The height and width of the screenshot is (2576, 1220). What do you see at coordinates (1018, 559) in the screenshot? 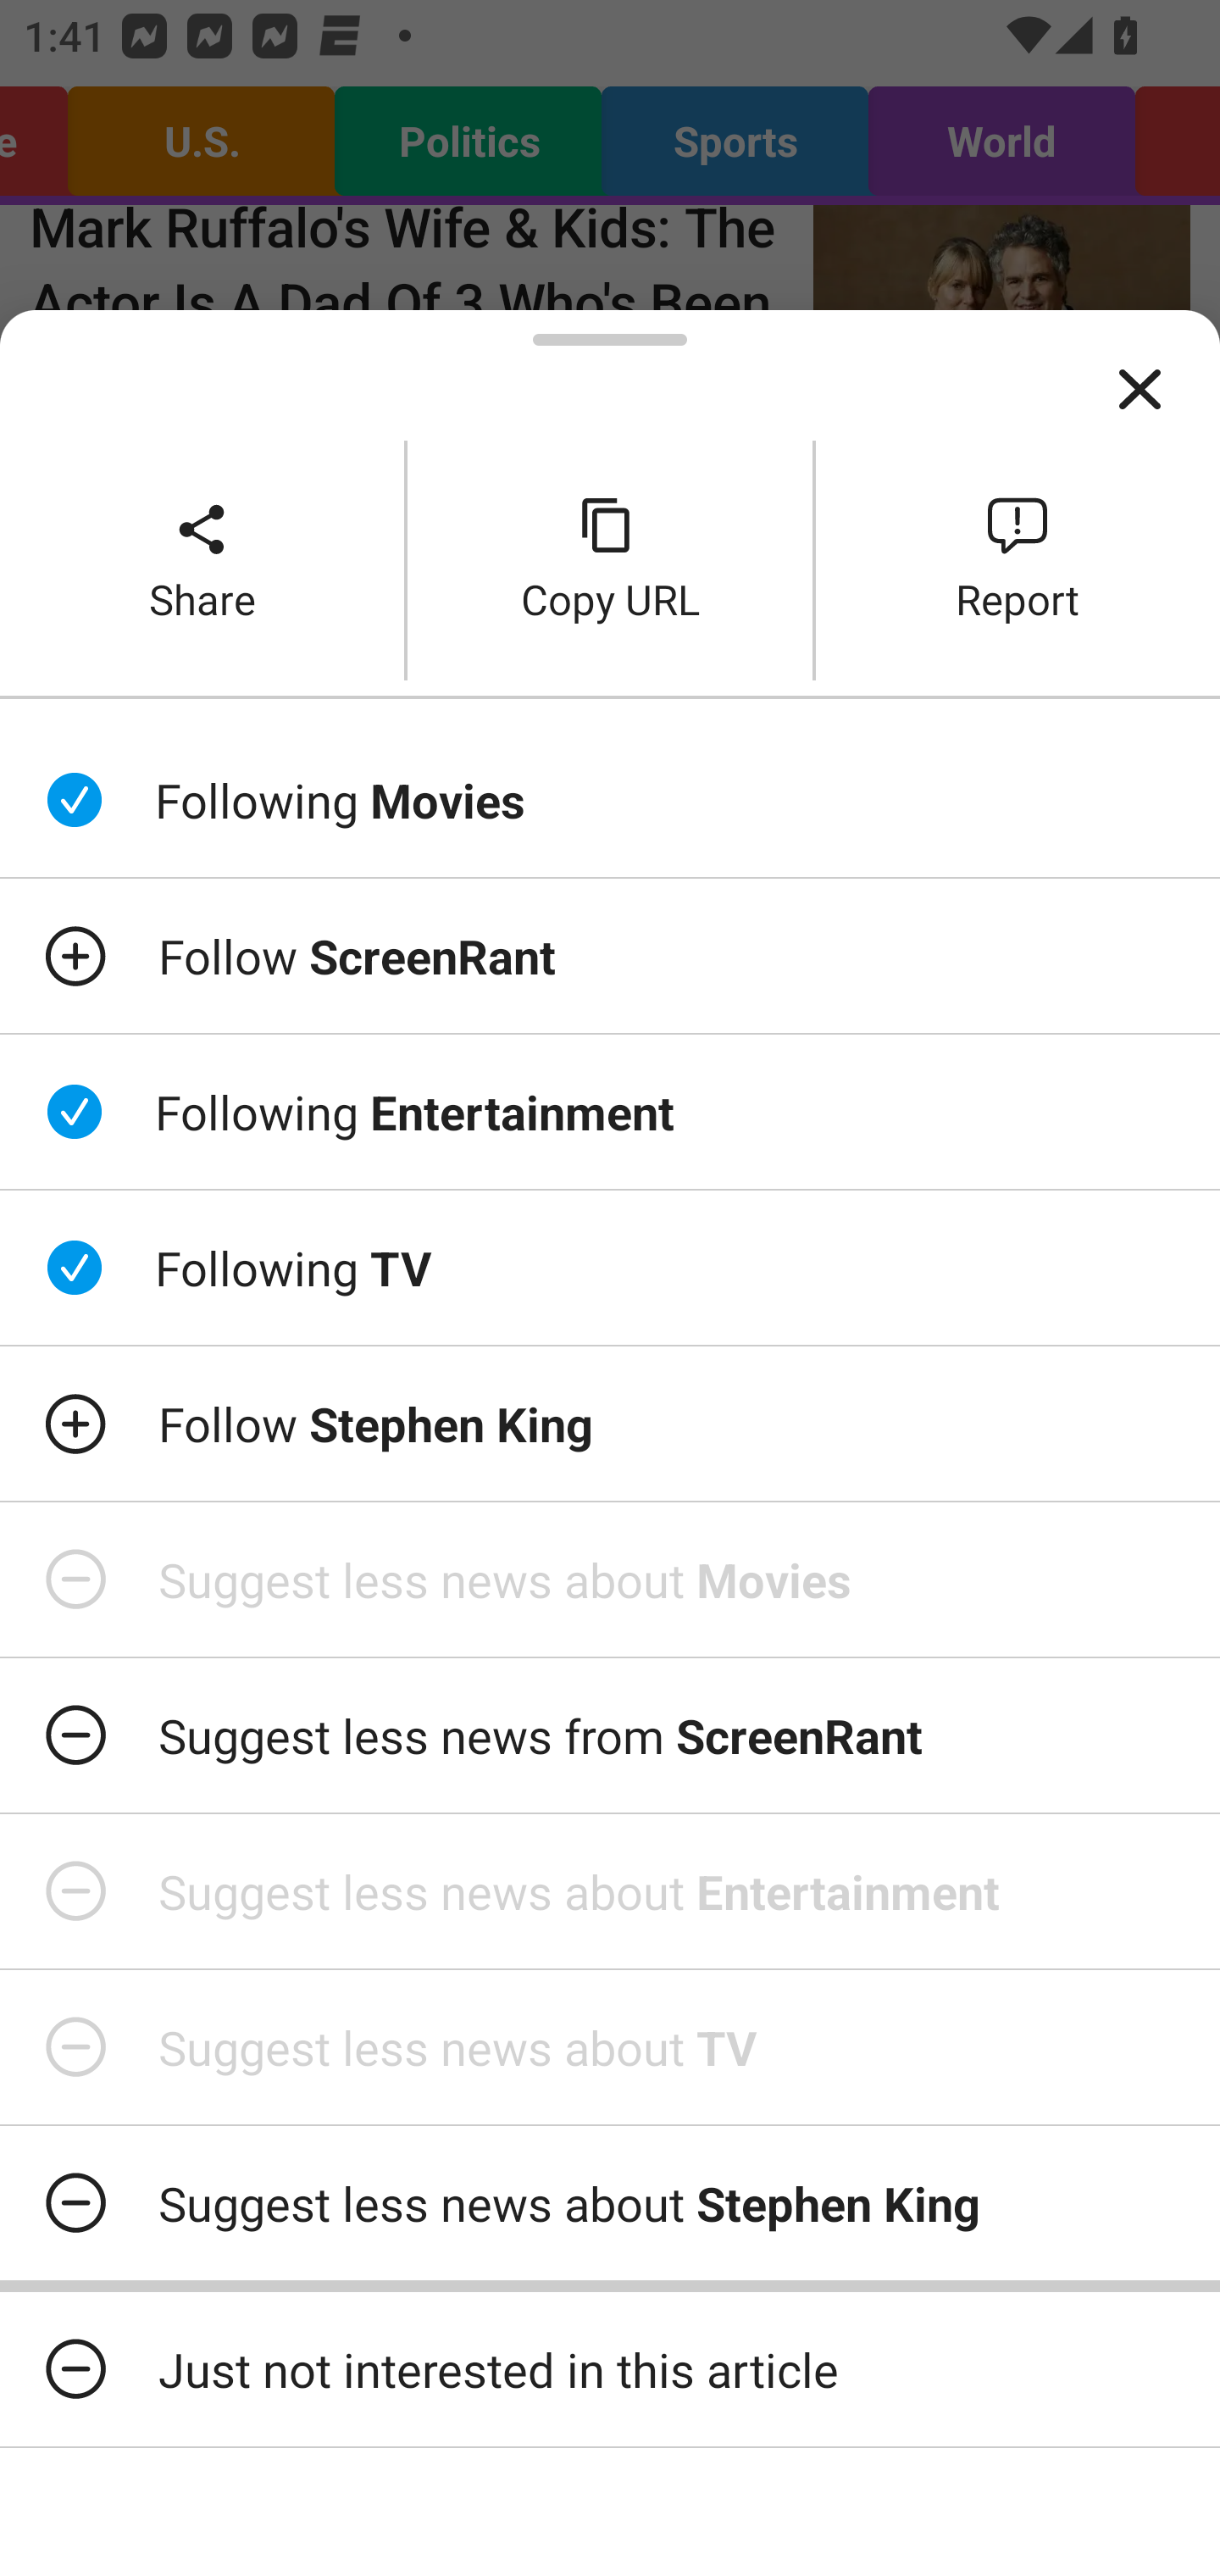
I see `Report` at bounding box center [1018, 559].